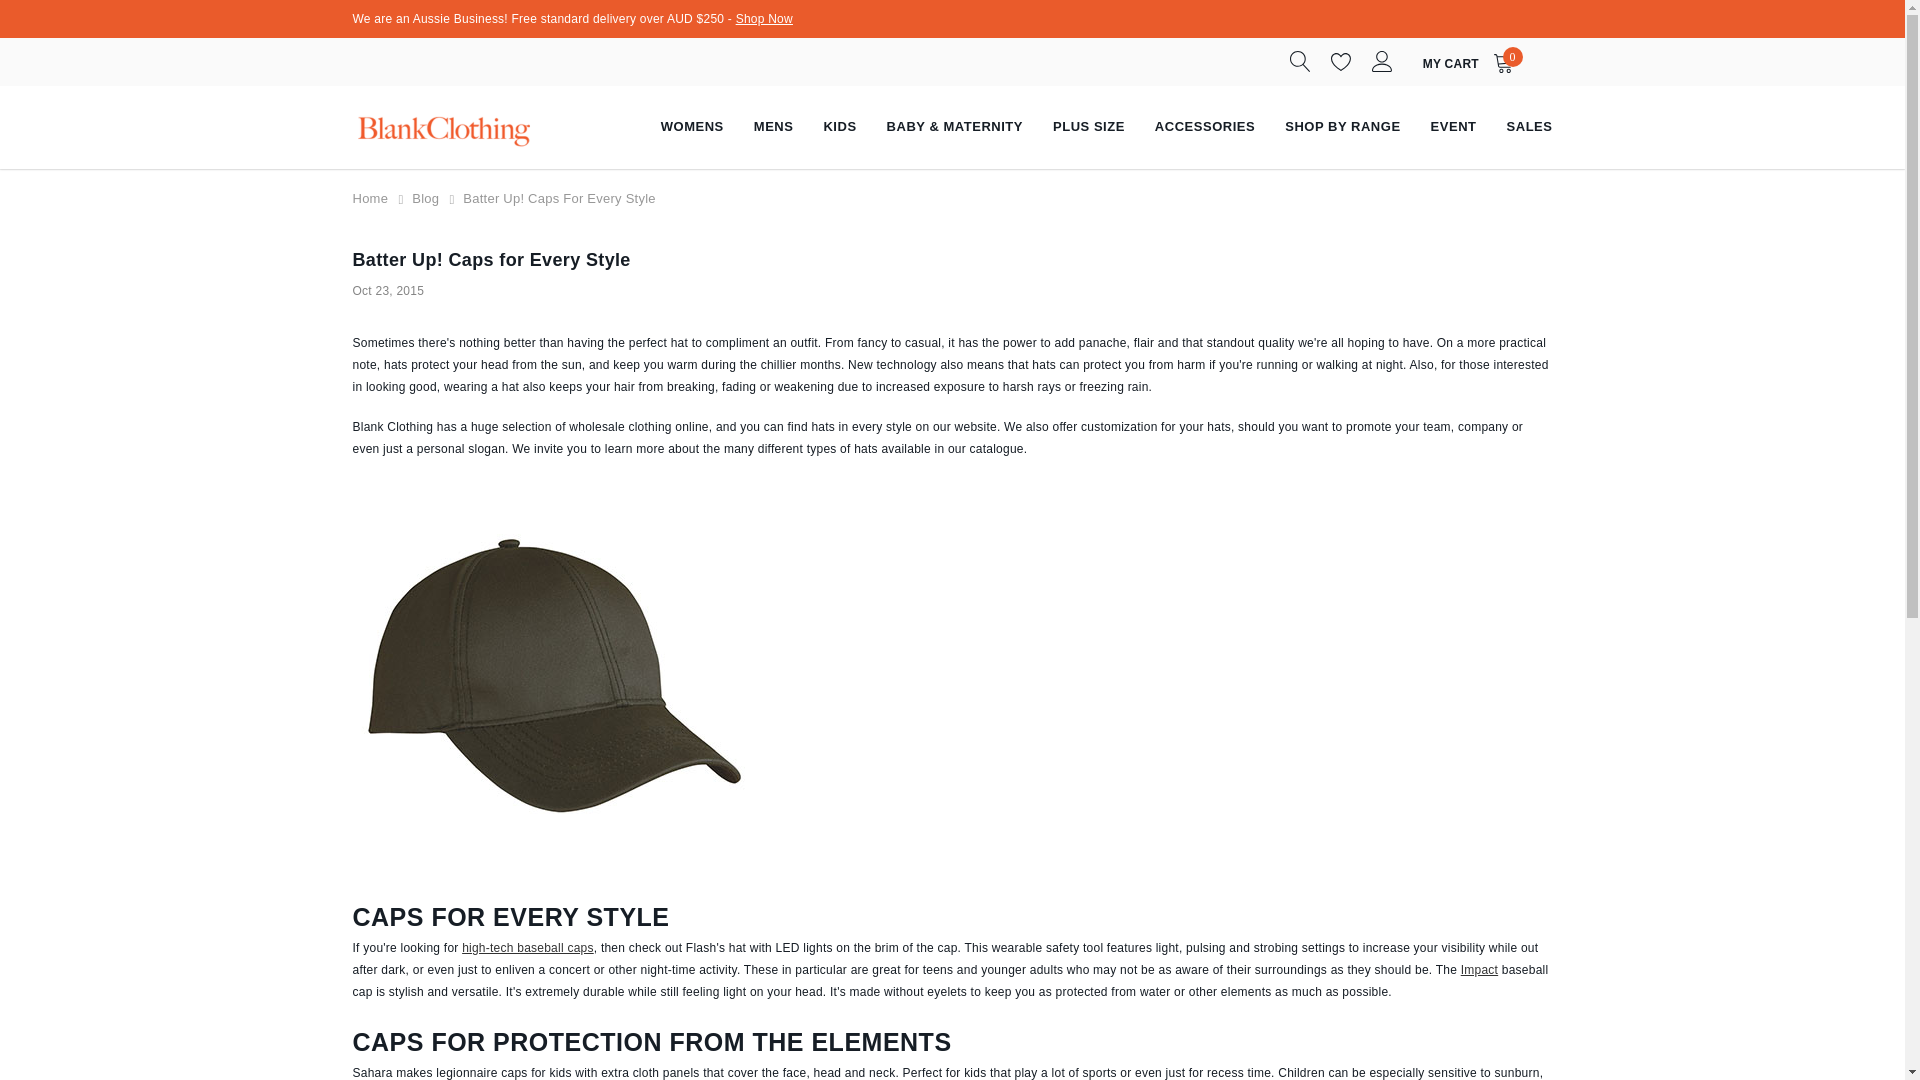 This screenshot has width=1920, height=1080. I want to click on Blank Clothing, so click(440, 126).